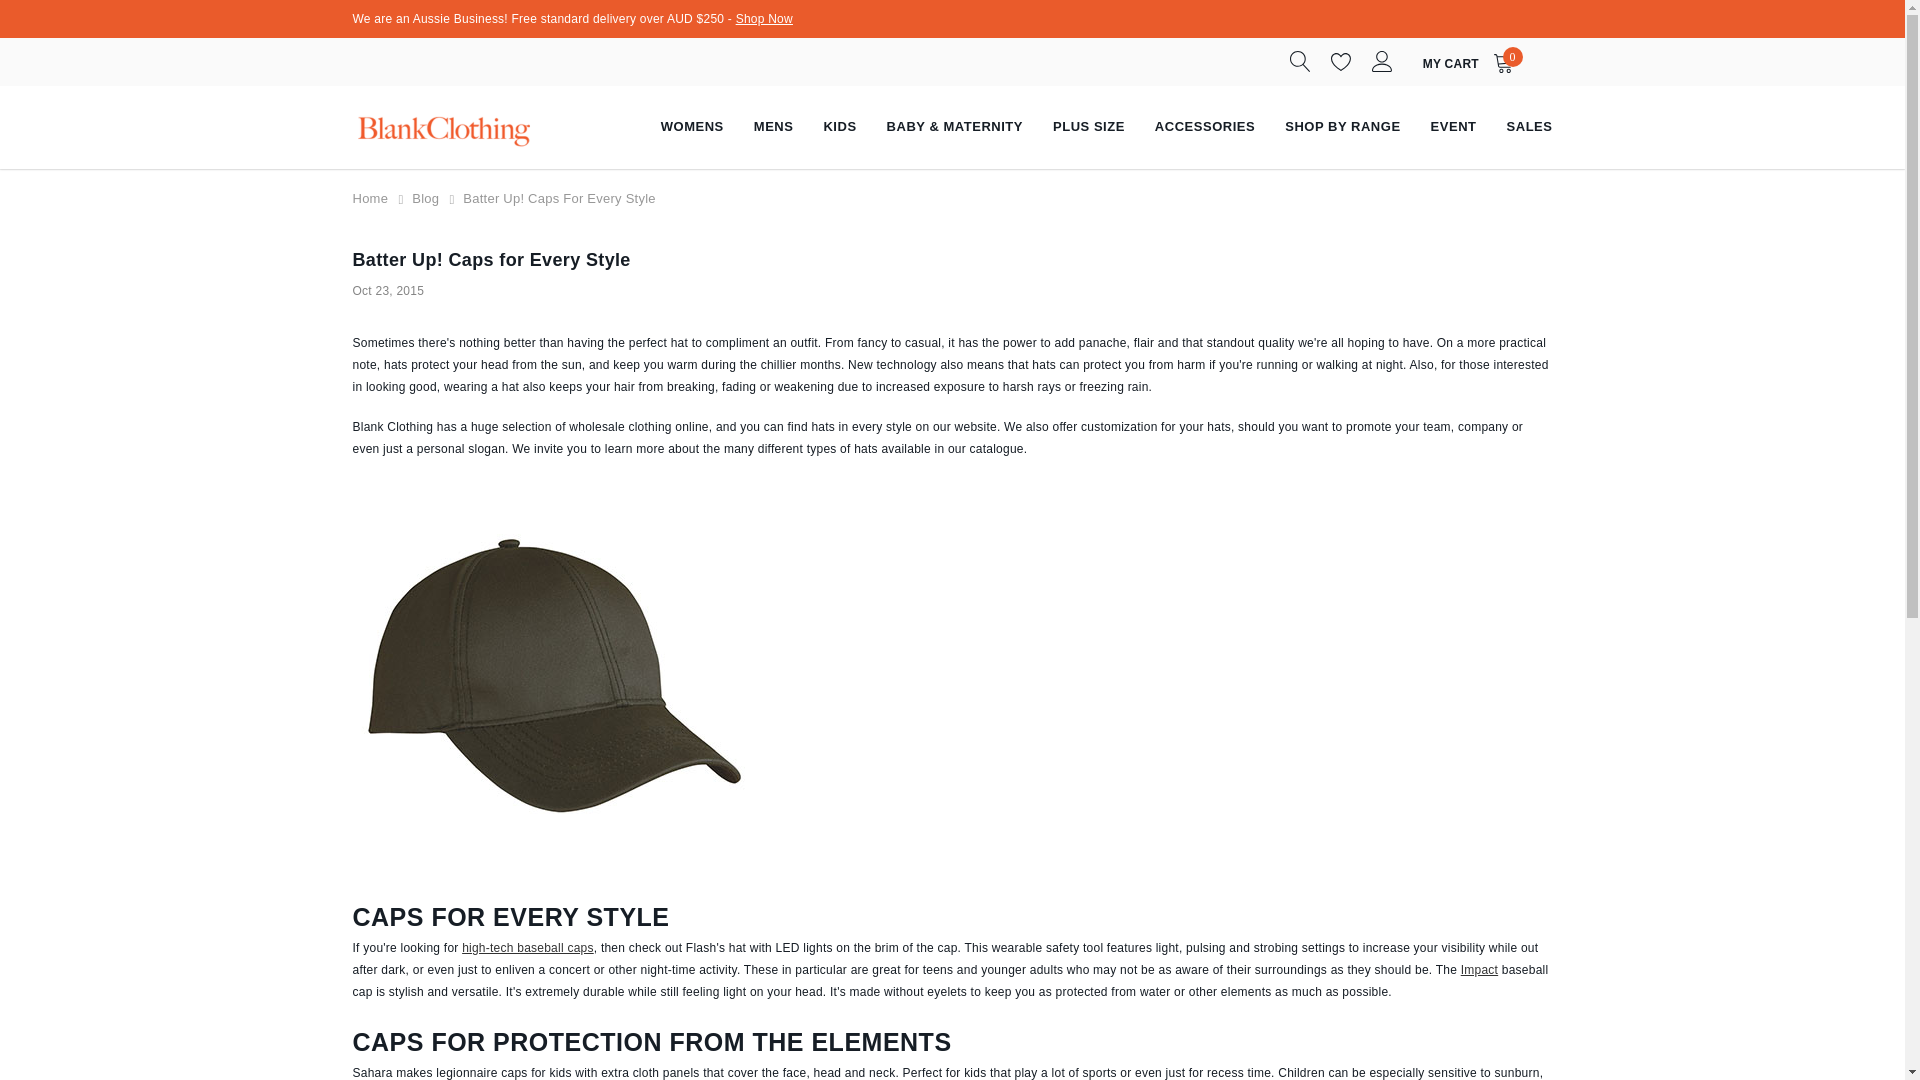 This screenshot has width=1920, height=1080. I want to click on Blank Clothing, so click(440, 126).